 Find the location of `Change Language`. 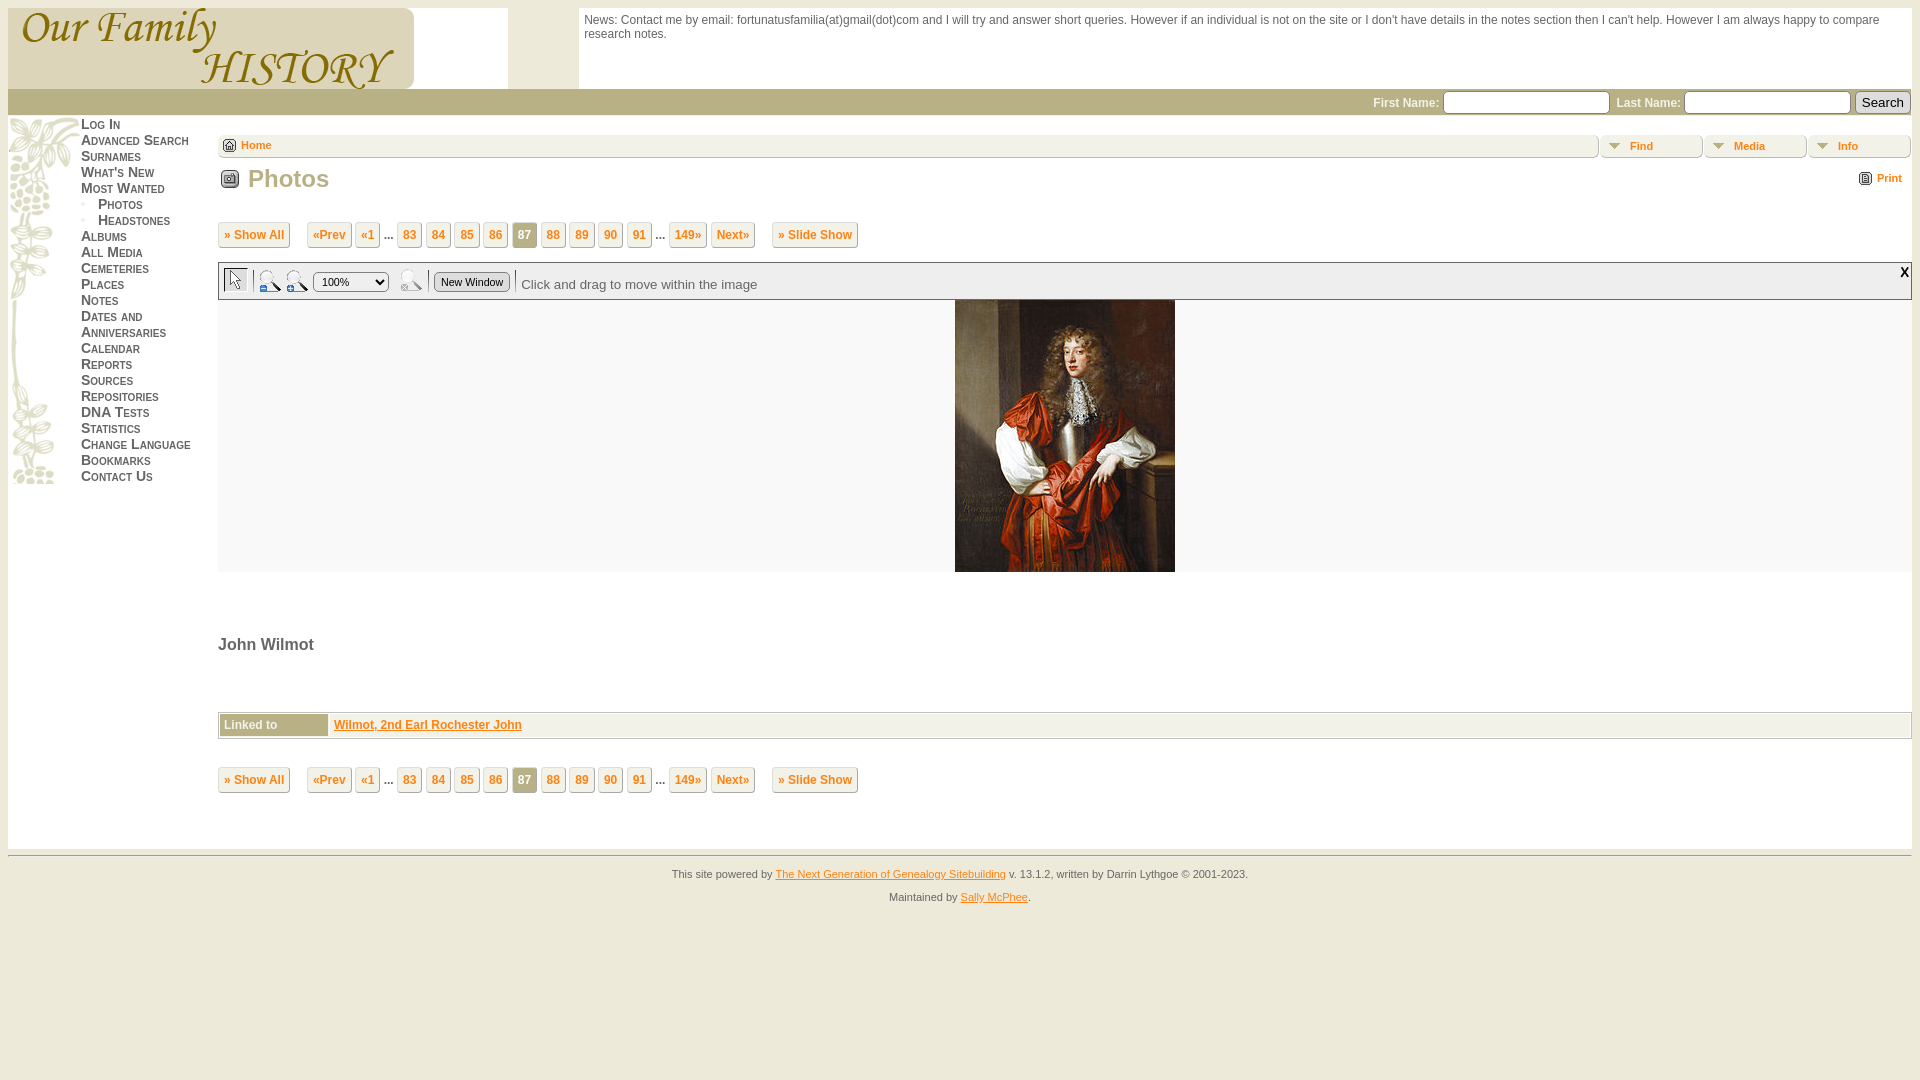

Change Language is located at coordinates (136, 444).